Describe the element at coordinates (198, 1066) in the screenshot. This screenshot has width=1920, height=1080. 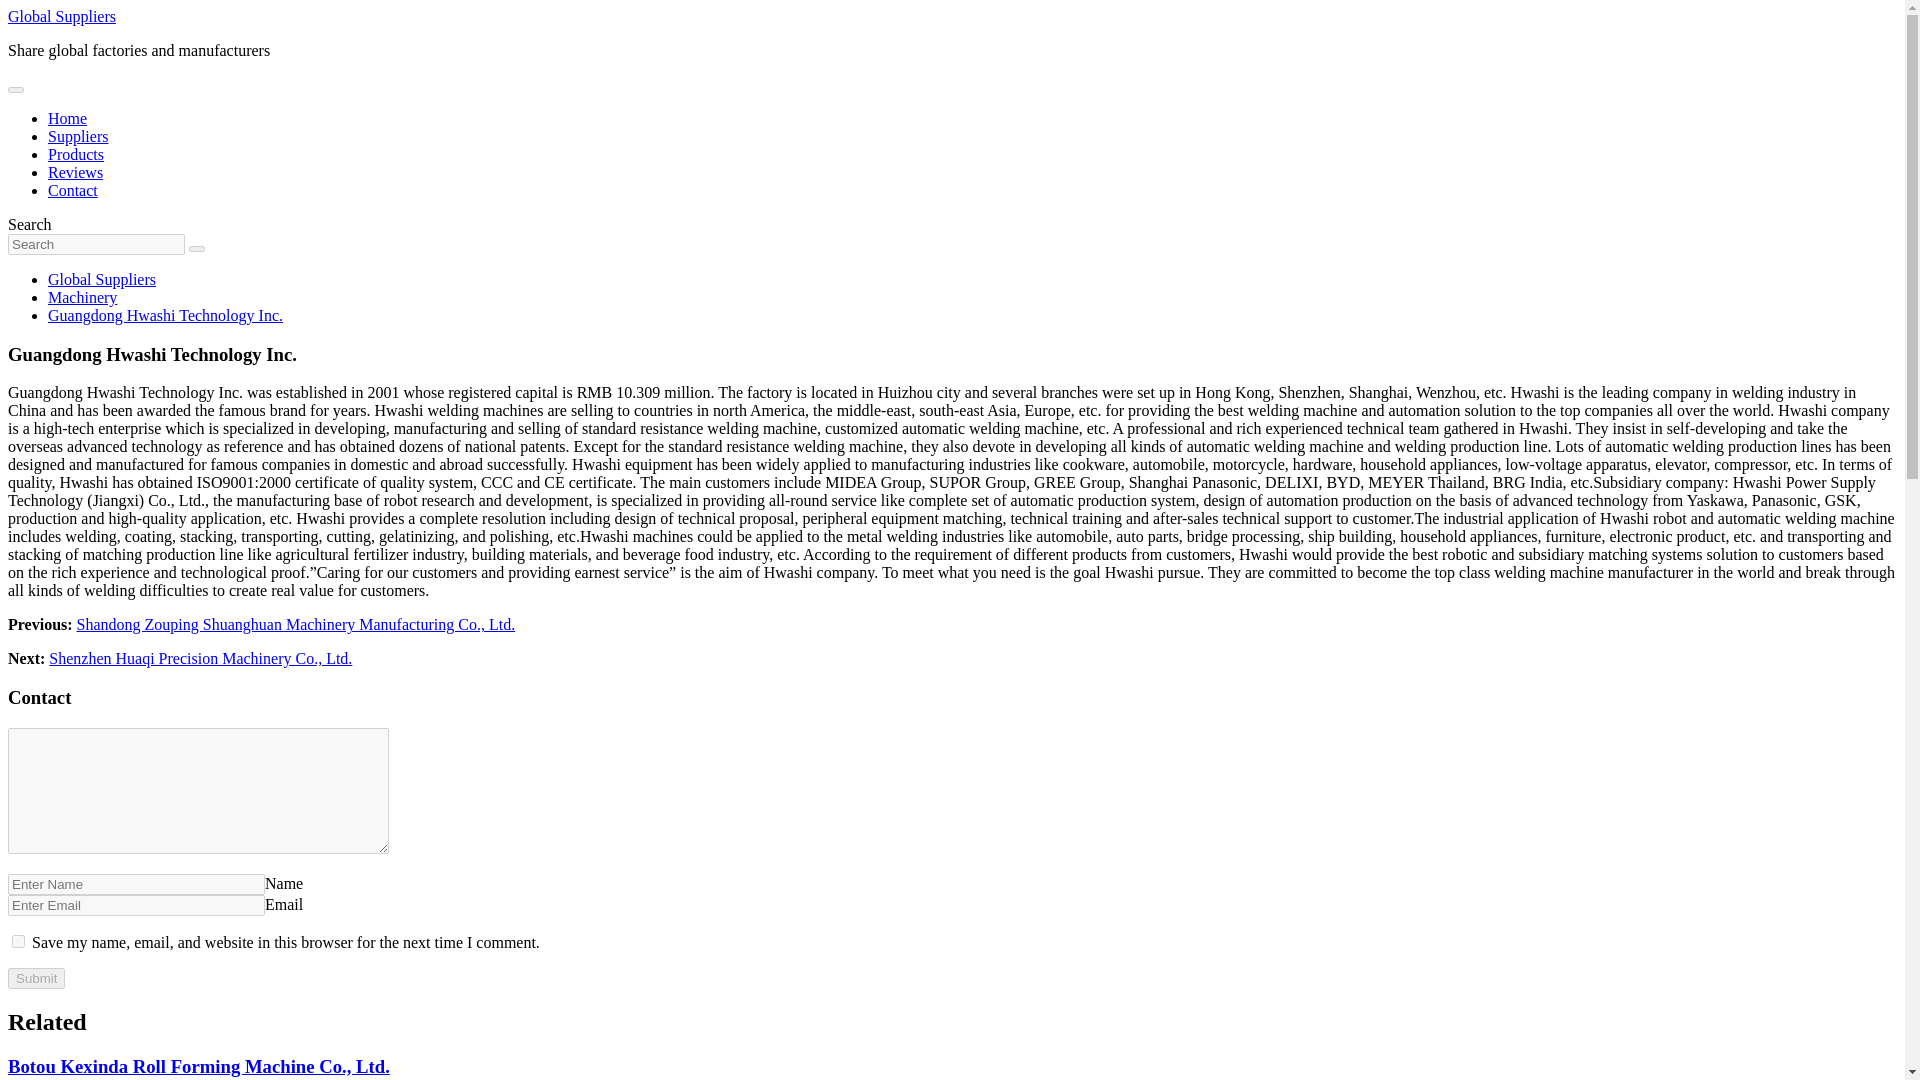
I see `Botou Kexinda Roll Forming Machine Co., Ltd.` at that location.